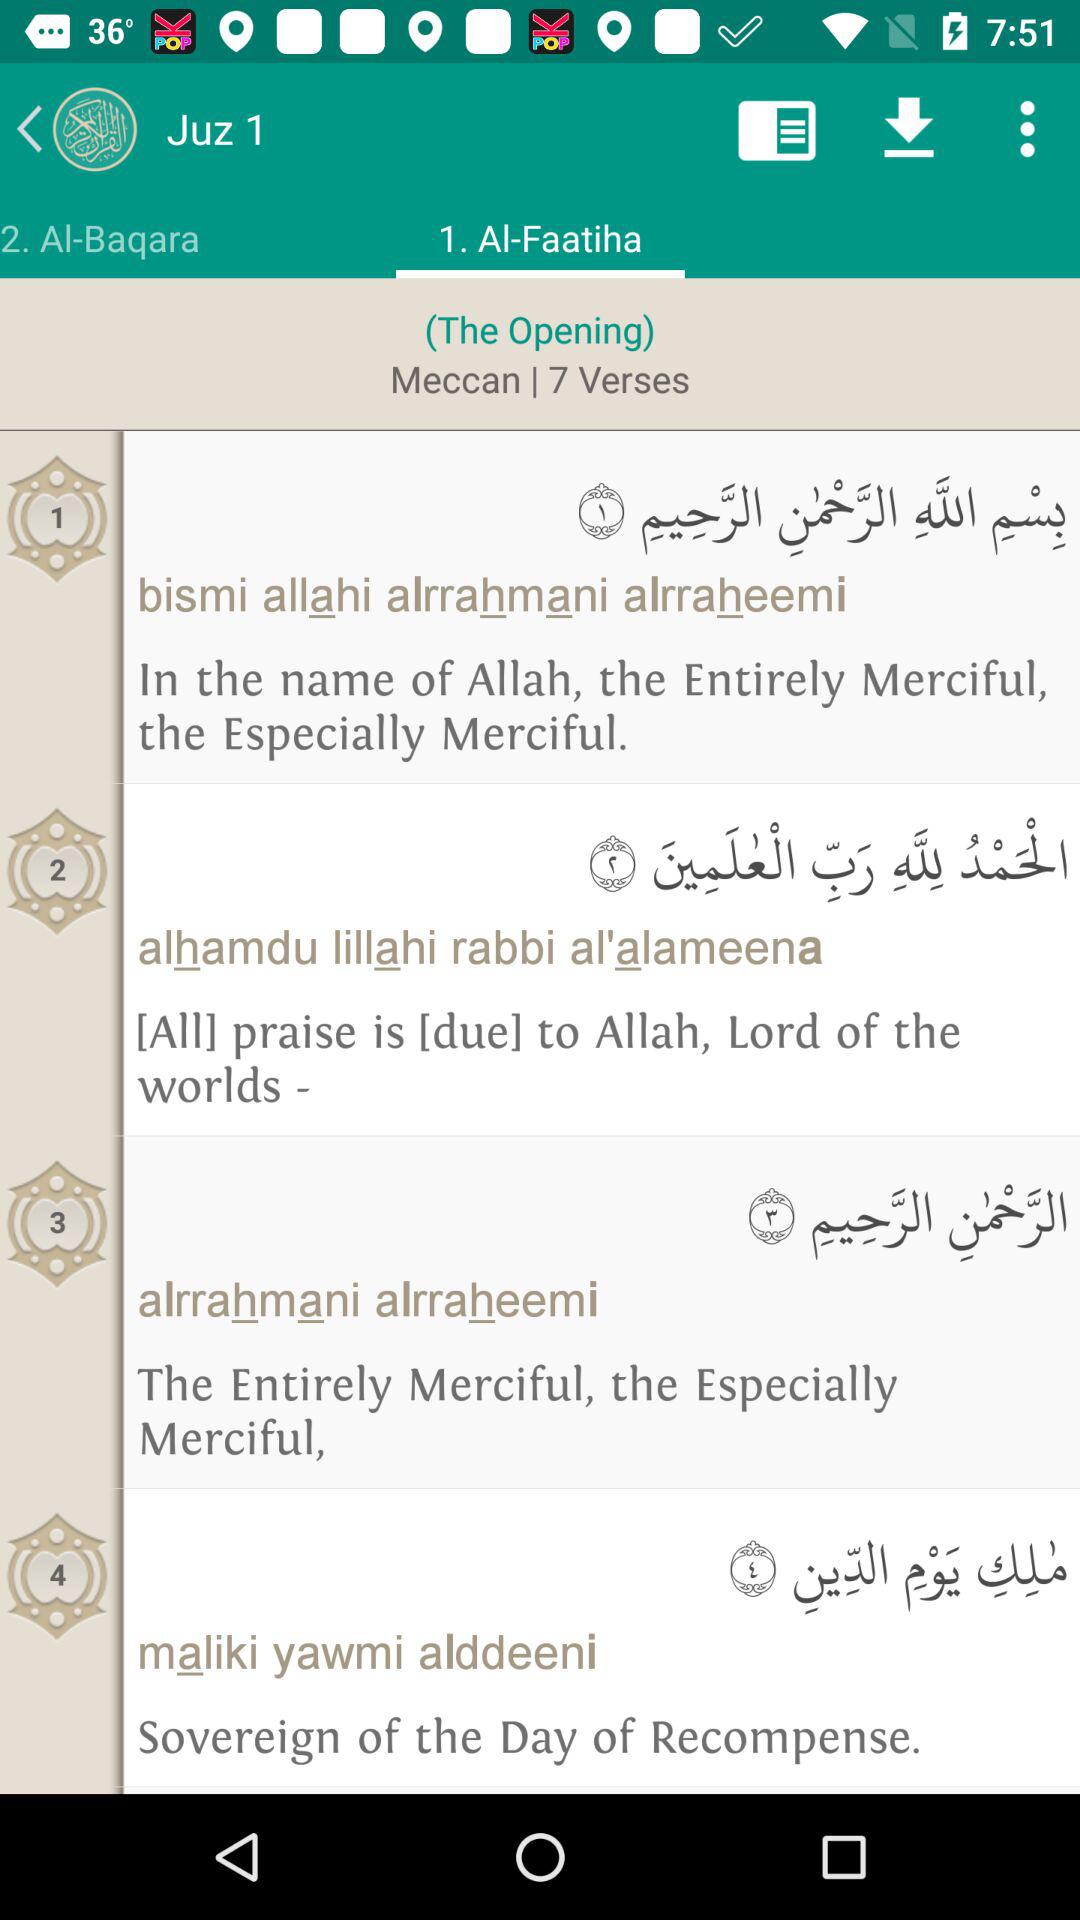 The height and width of the screenshot is (1920, 1080). I want to click on flip to 3 icon, so click(58, 1224).